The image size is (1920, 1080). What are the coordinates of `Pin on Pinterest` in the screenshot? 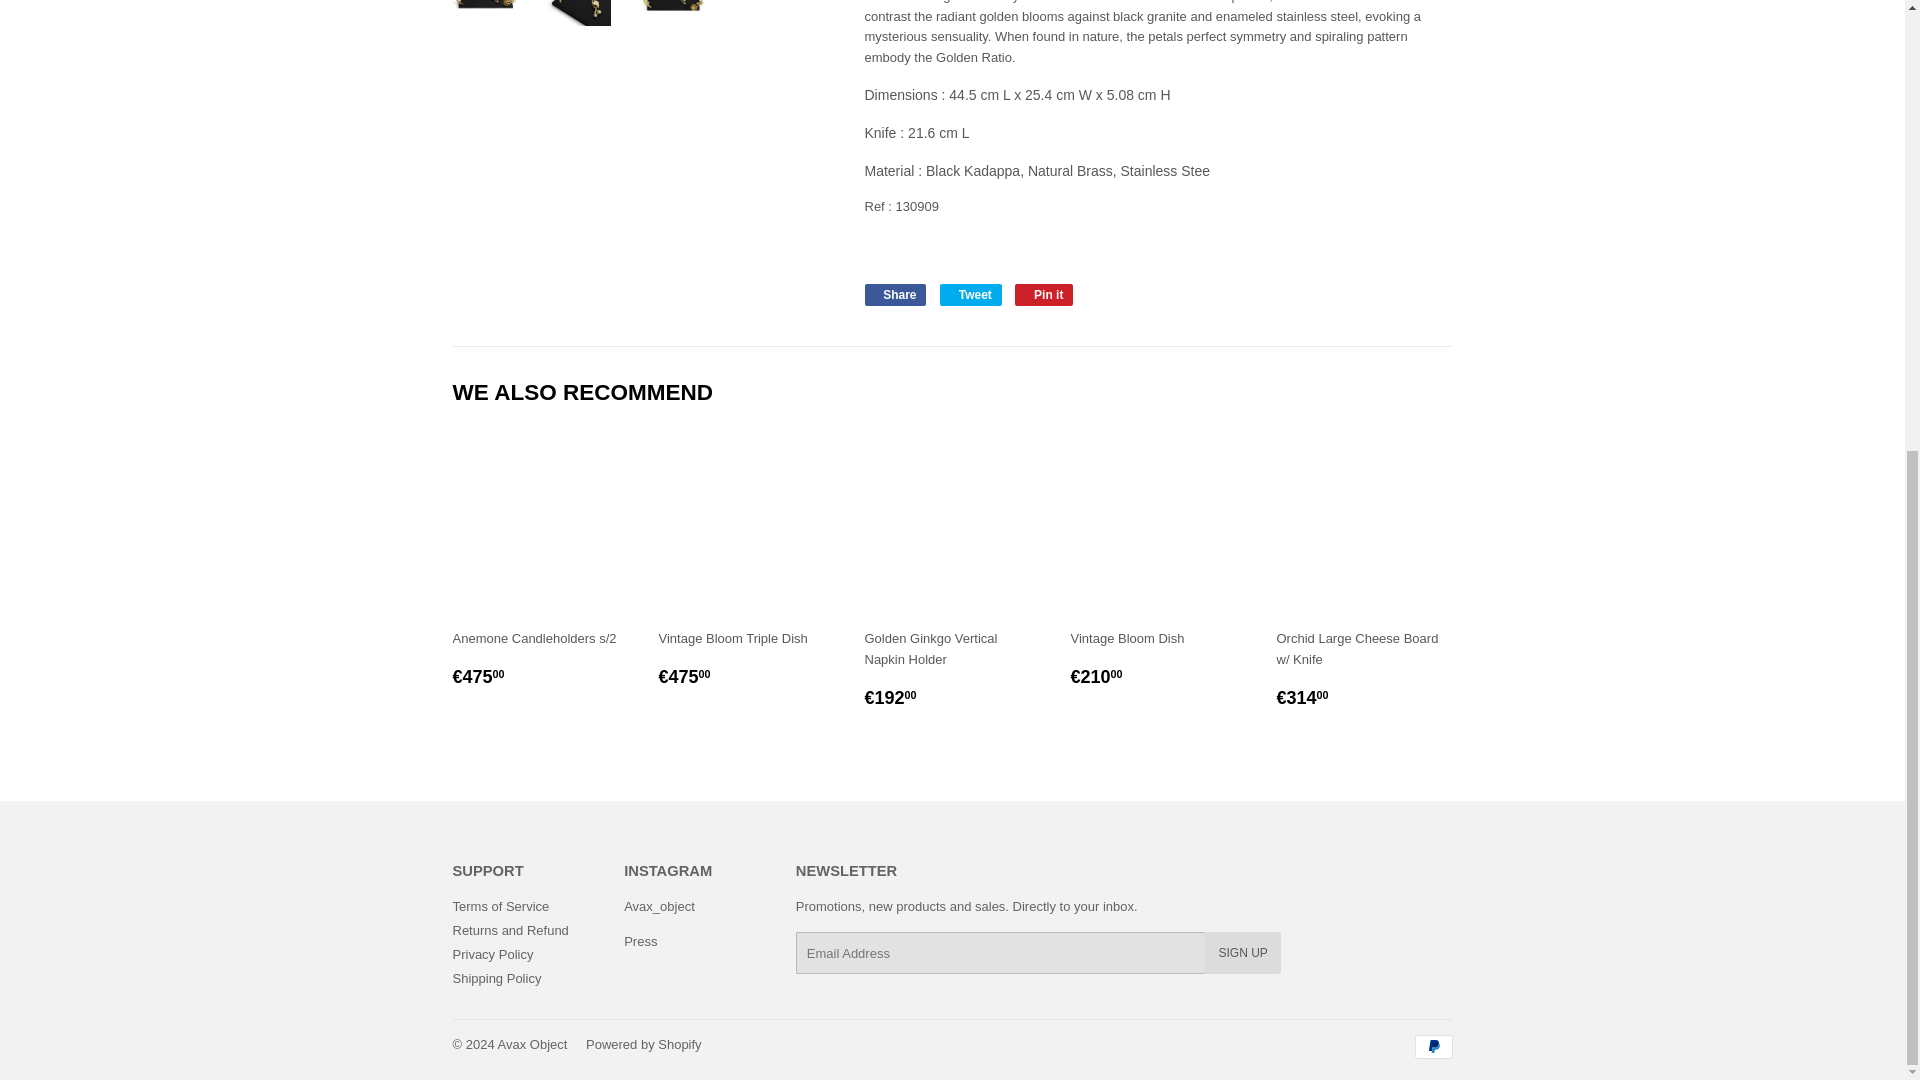 It's located at (1044, 294).